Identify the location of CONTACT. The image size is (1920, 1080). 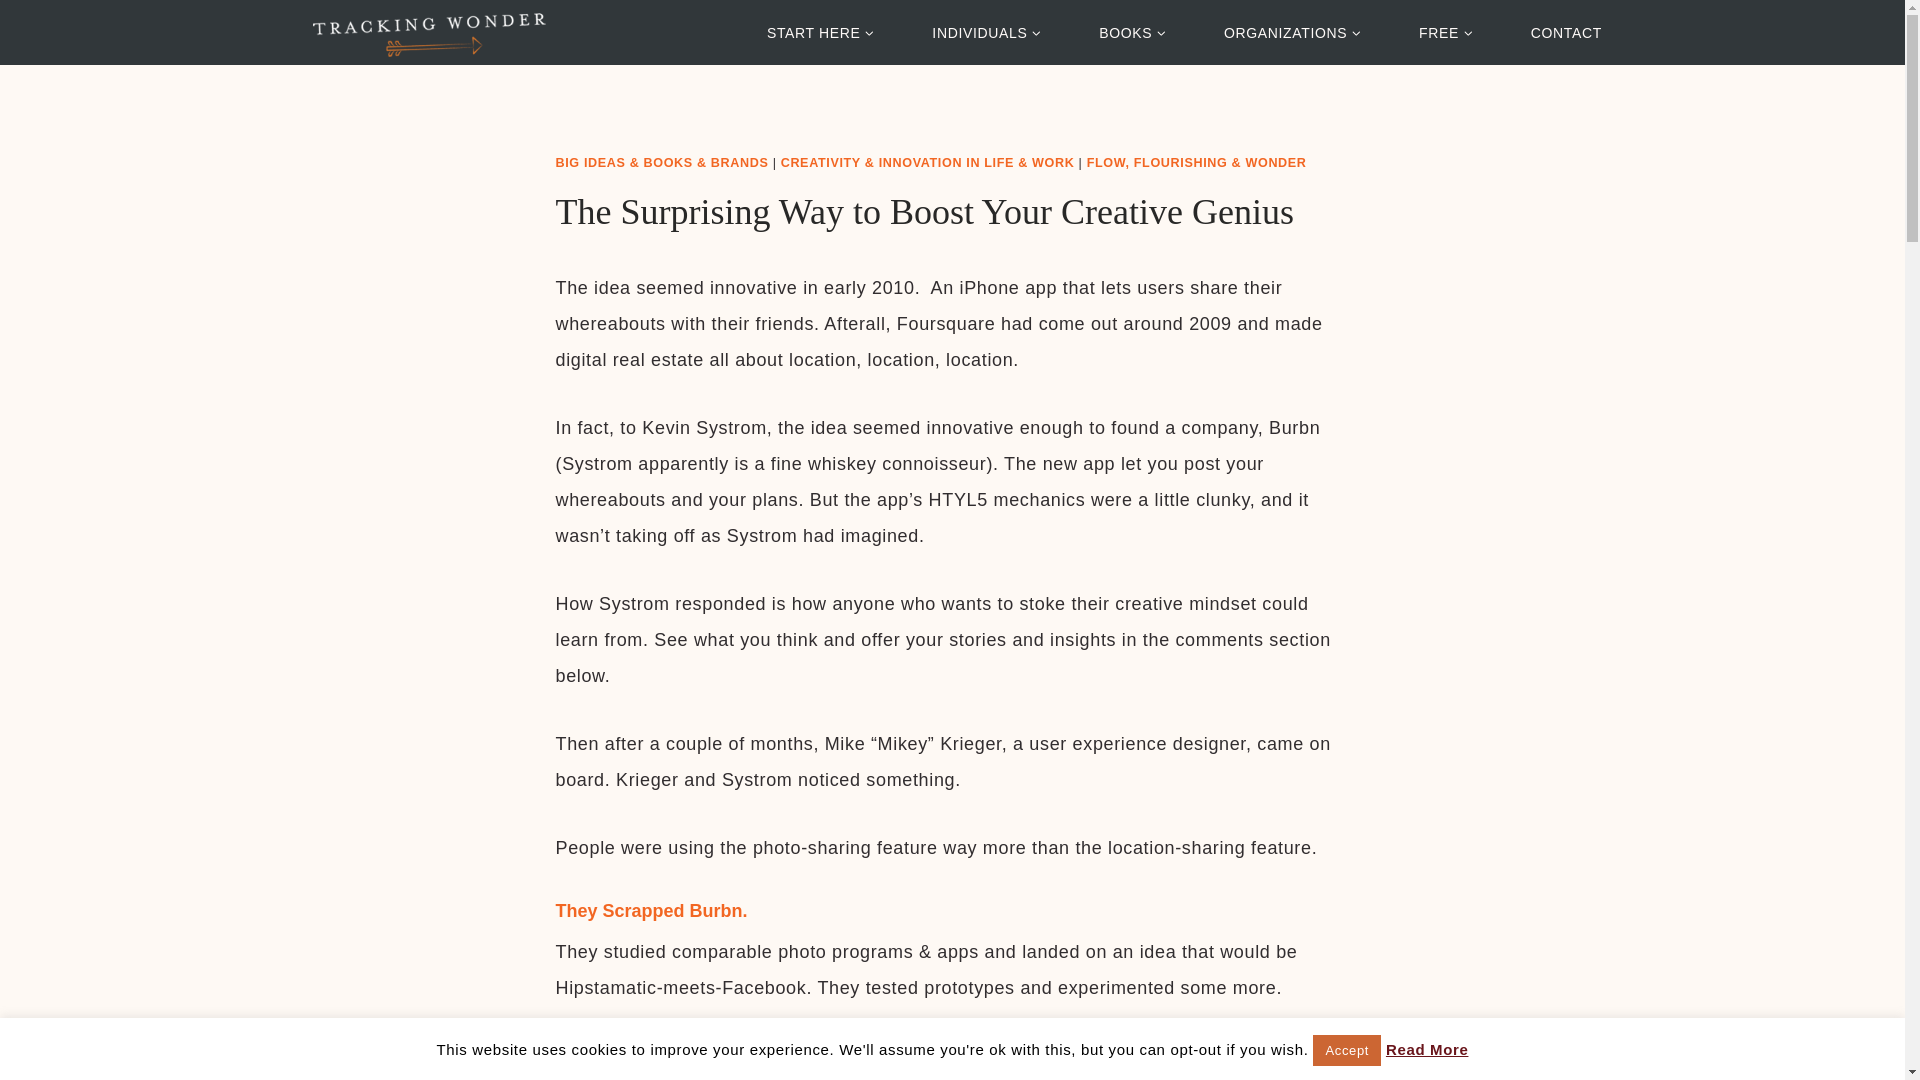
(1566, 32).